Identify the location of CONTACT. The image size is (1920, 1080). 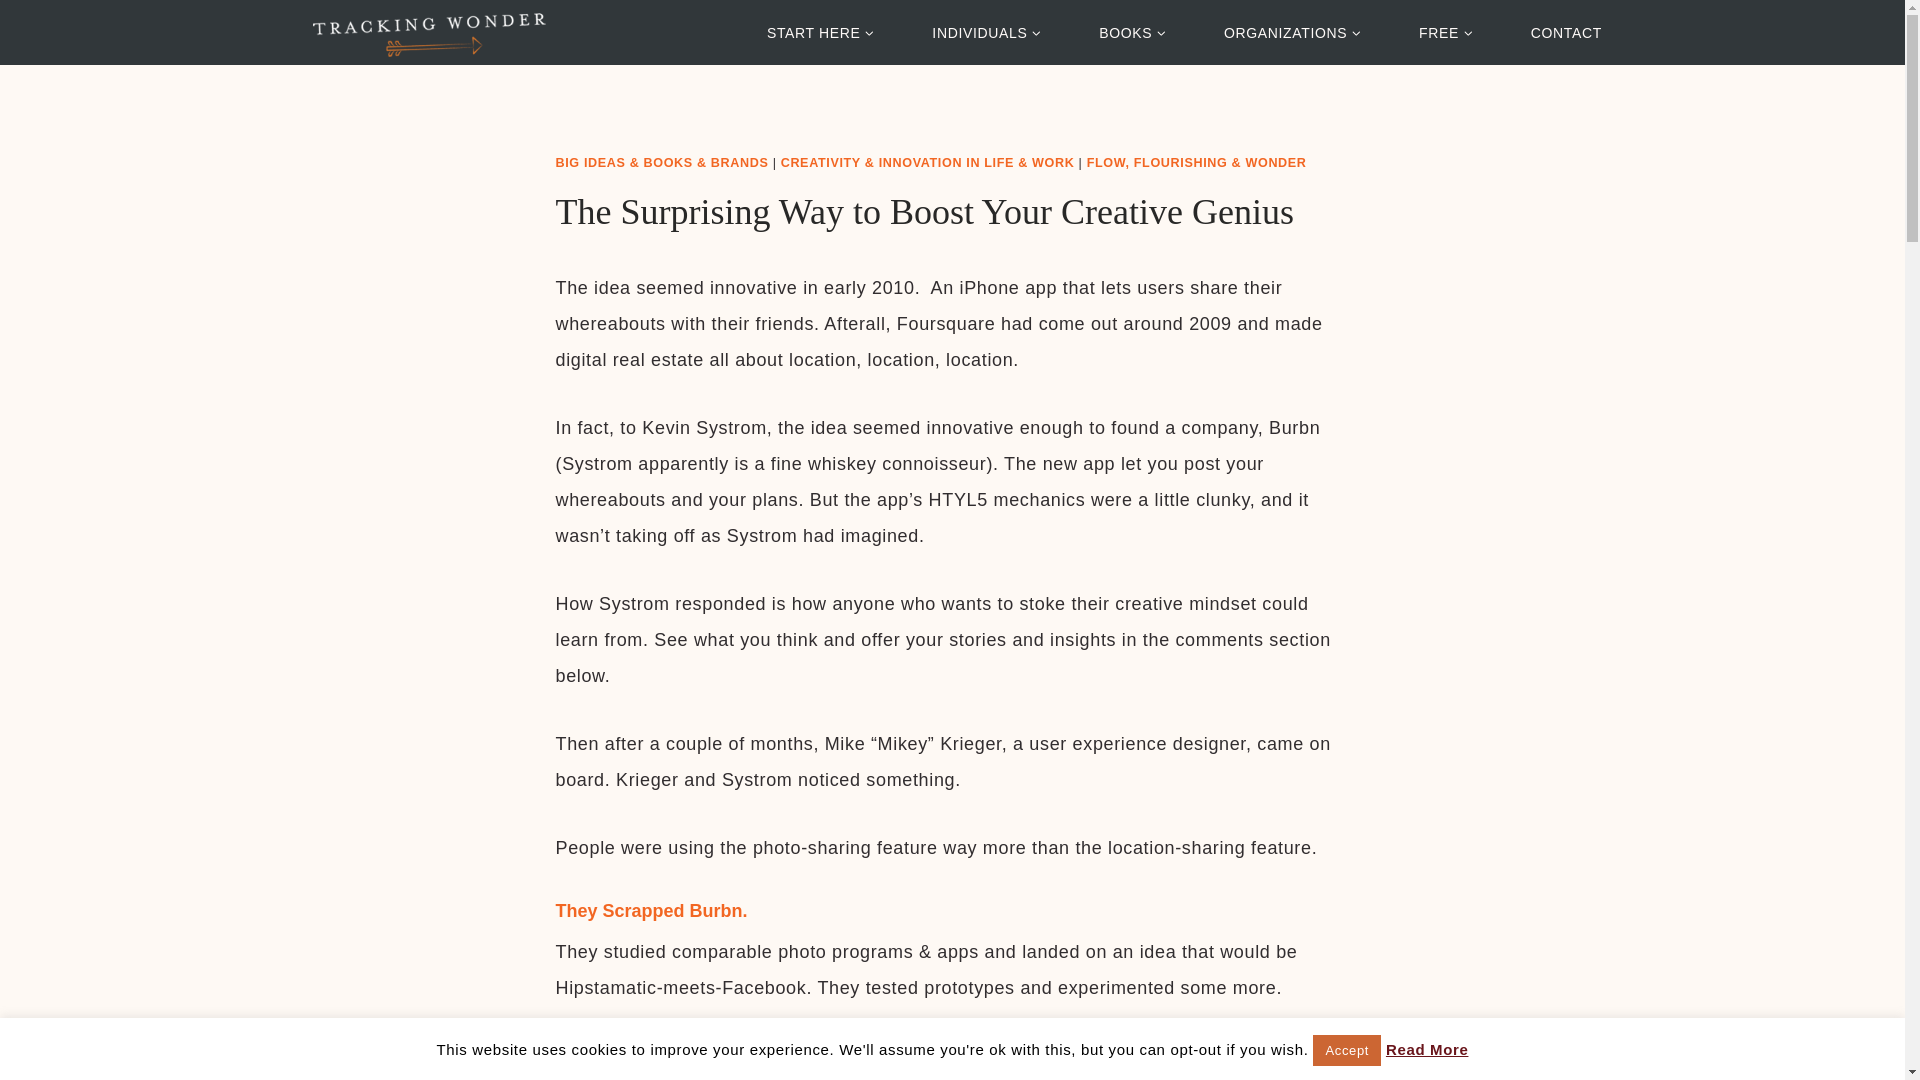
(1566, 32).